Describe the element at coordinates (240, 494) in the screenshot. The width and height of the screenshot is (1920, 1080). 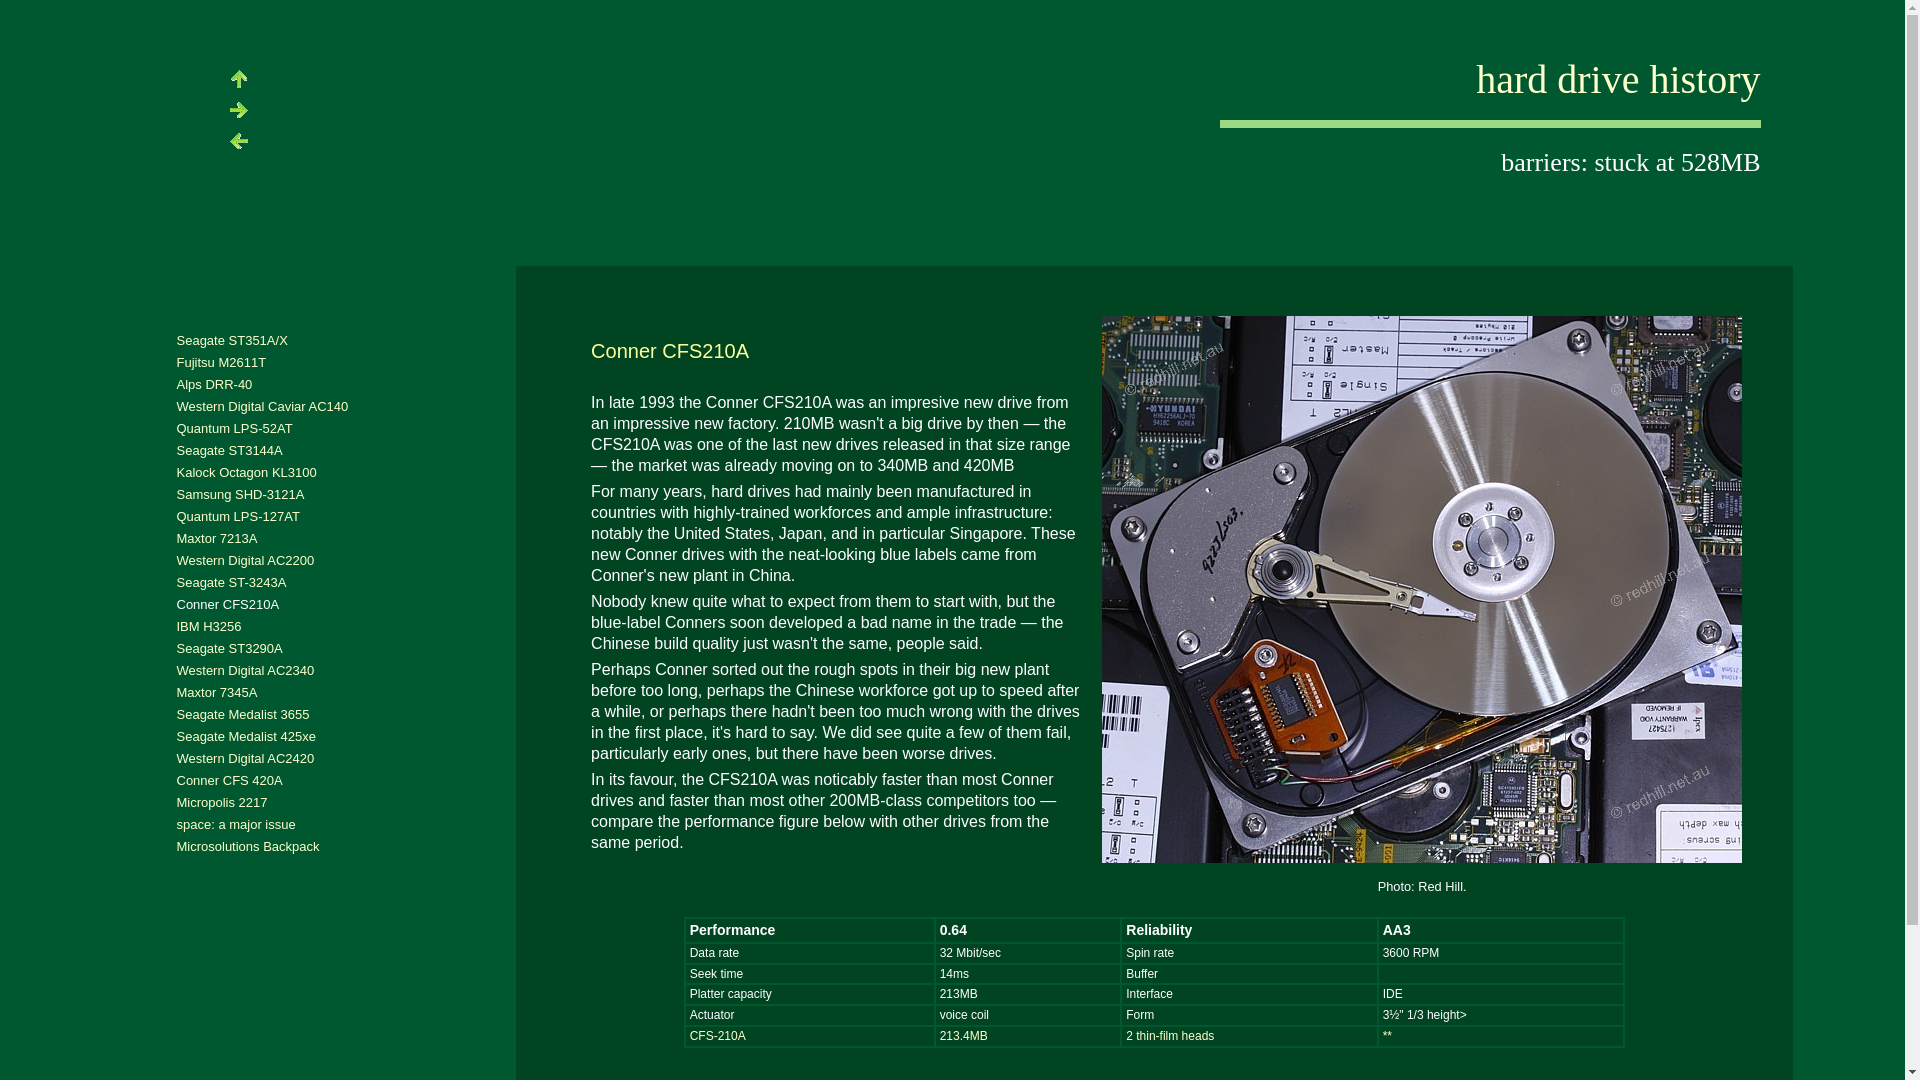
I see `Samsung SHD-3121A` at that location.